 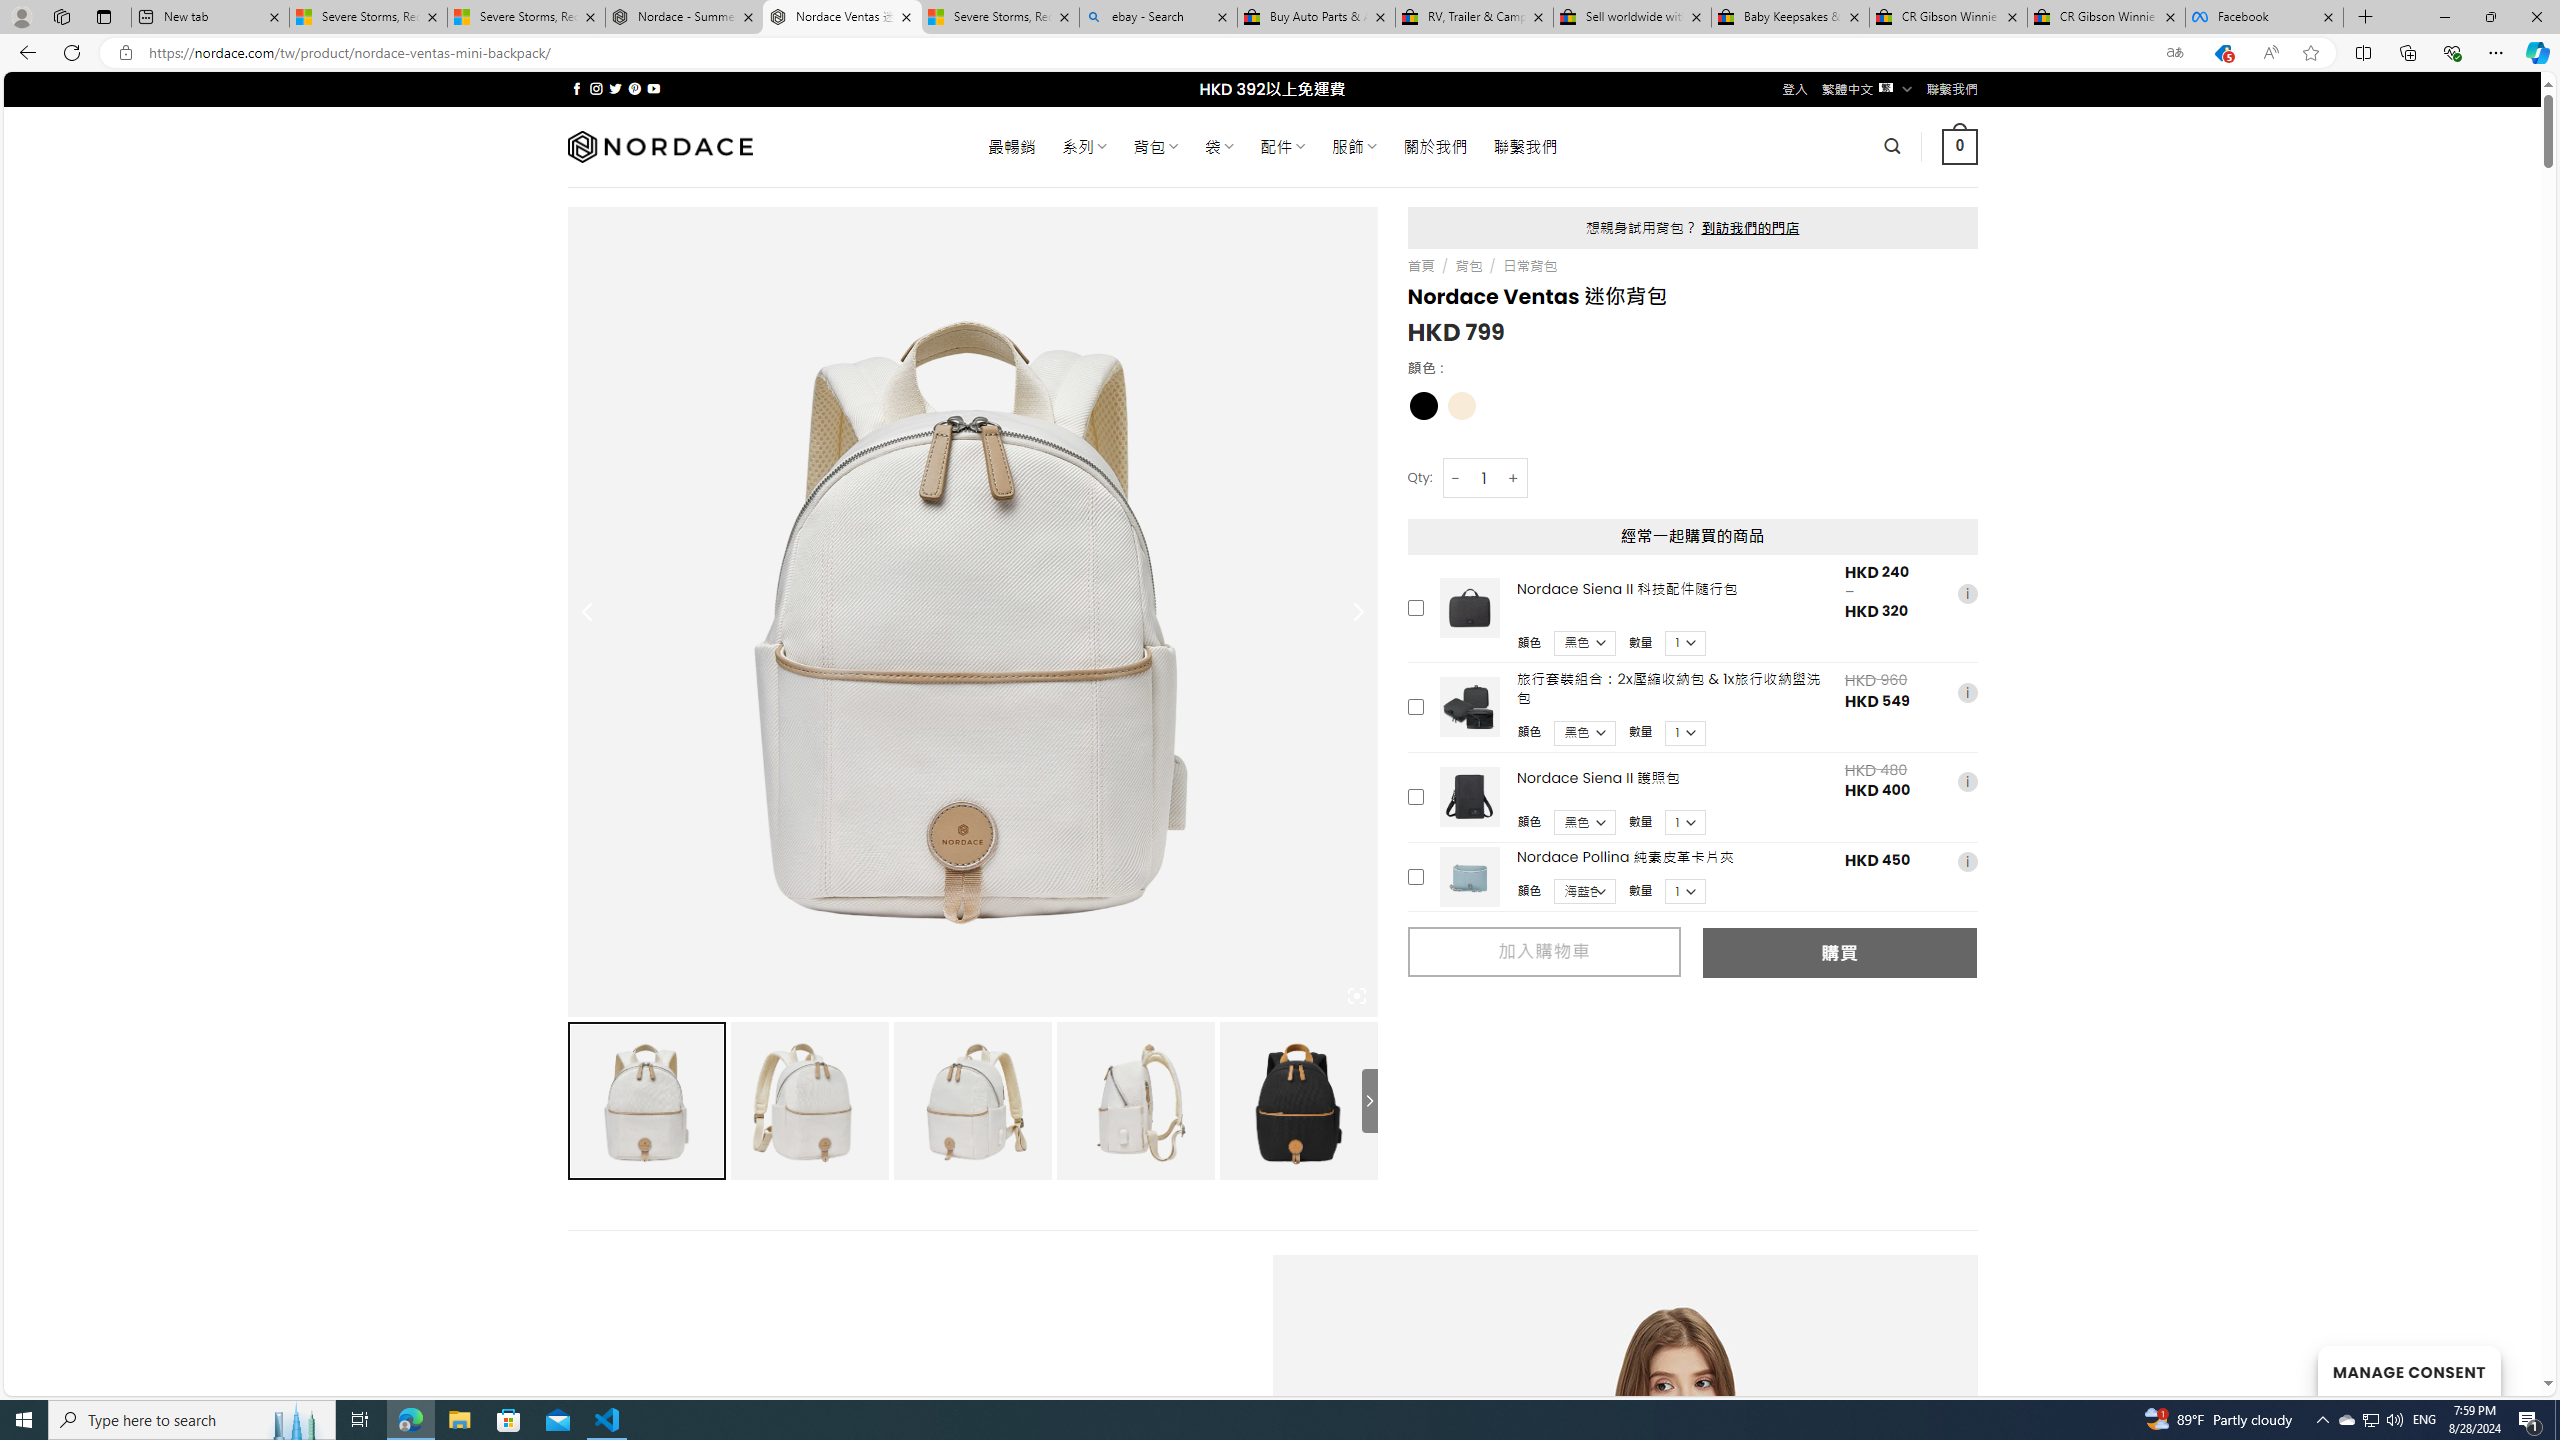 What do you see at coordinates (576, 88) in the screenshot?
I see `Follow on Facebook` at bounding box center [576, 88].